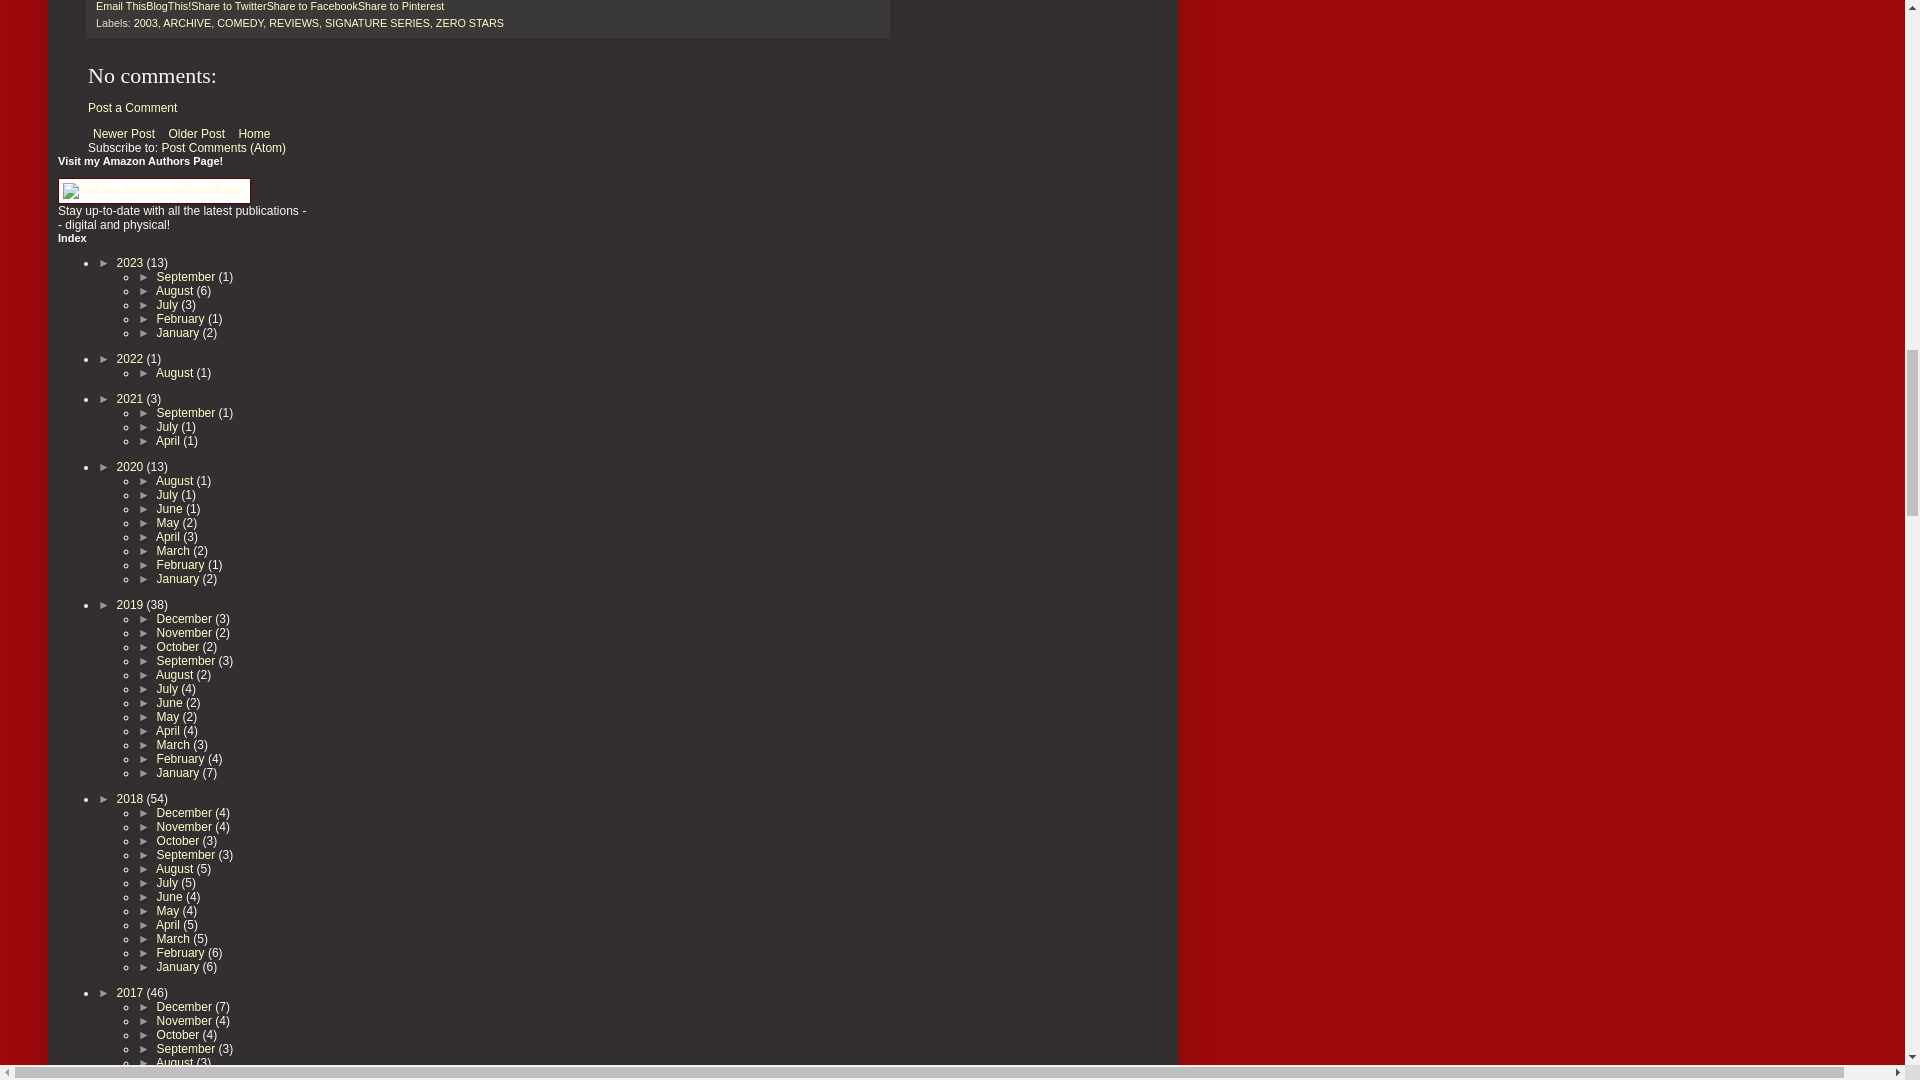 Image resolution: width=1920 pixels, height=1080 pixels. I want to click on REVIEWS, so click(293, 23).